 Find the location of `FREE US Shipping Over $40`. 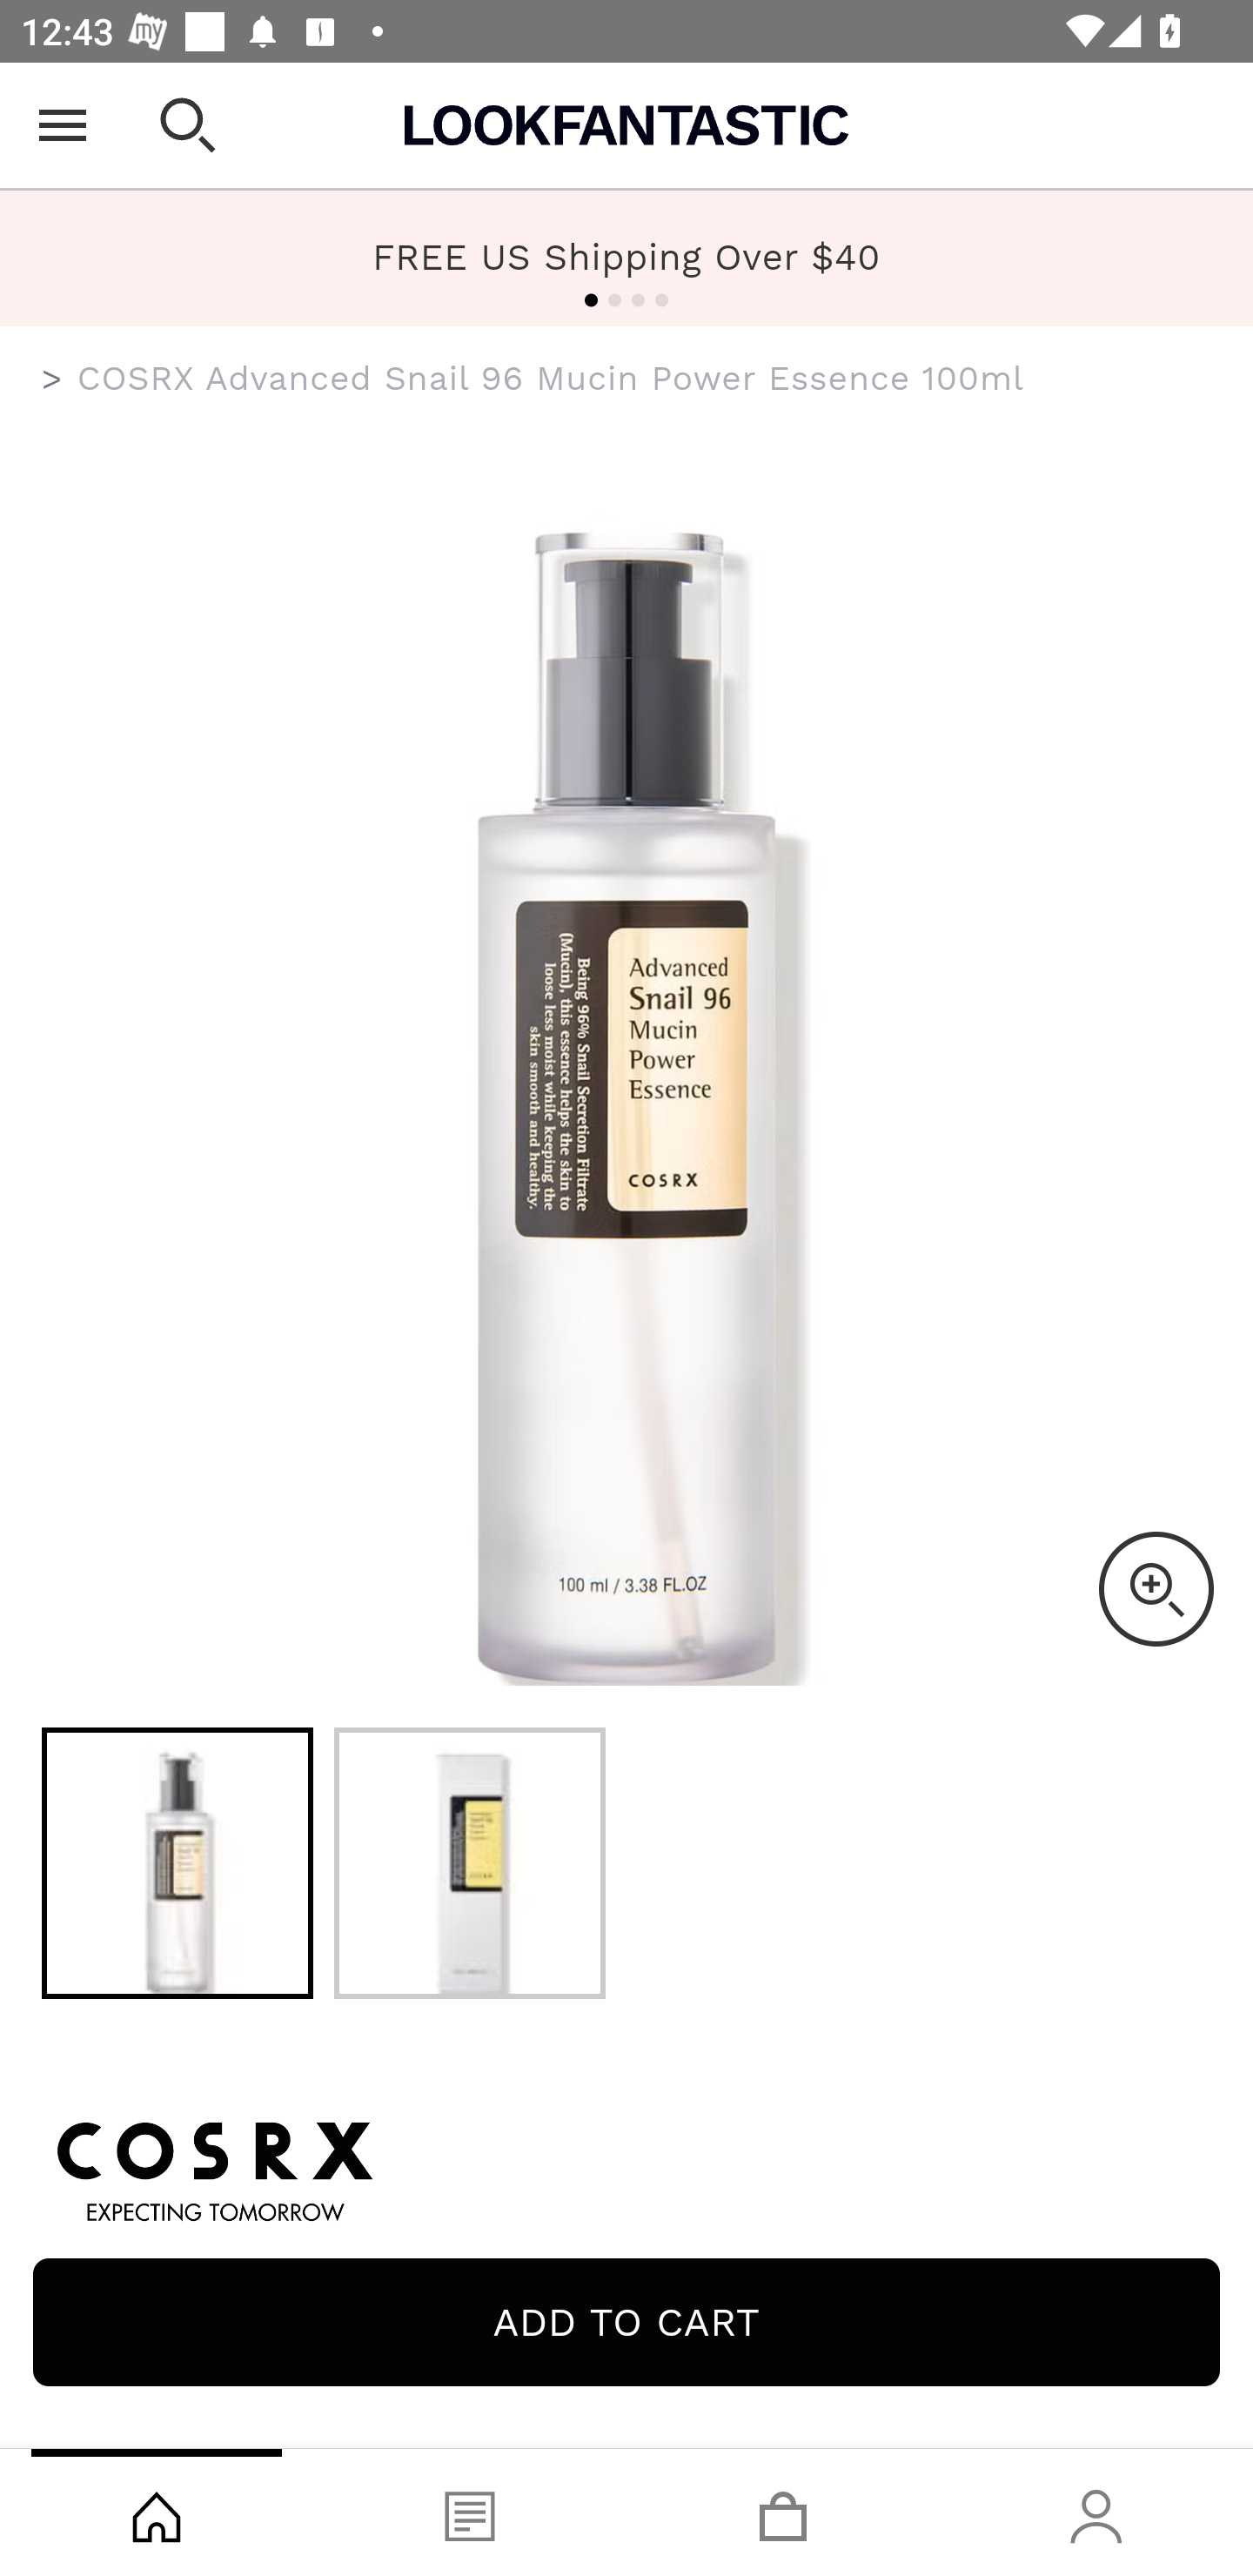

FREE US Shipping Over $40 is located at coordinates (626, 258).